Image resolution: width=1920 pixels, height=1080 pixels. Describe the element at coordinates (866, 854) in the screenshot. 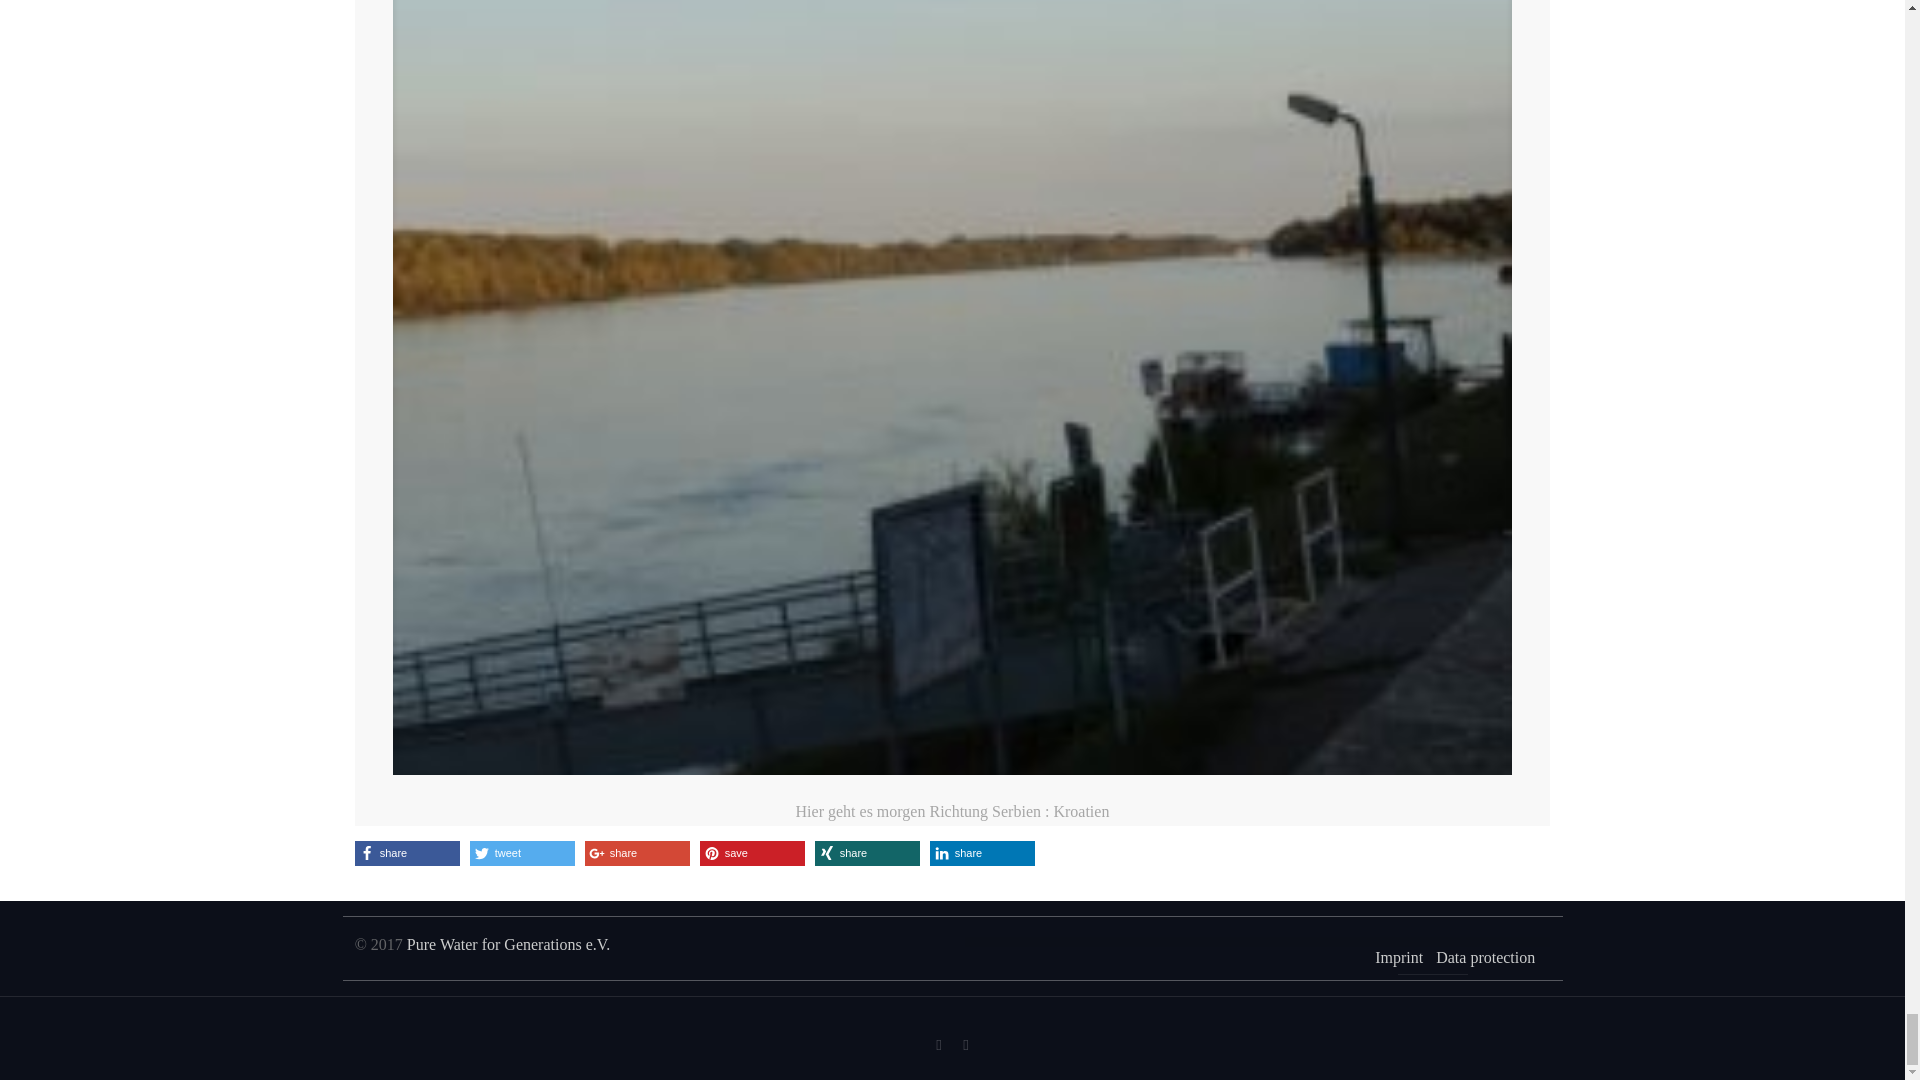

I see `share ` at that location.